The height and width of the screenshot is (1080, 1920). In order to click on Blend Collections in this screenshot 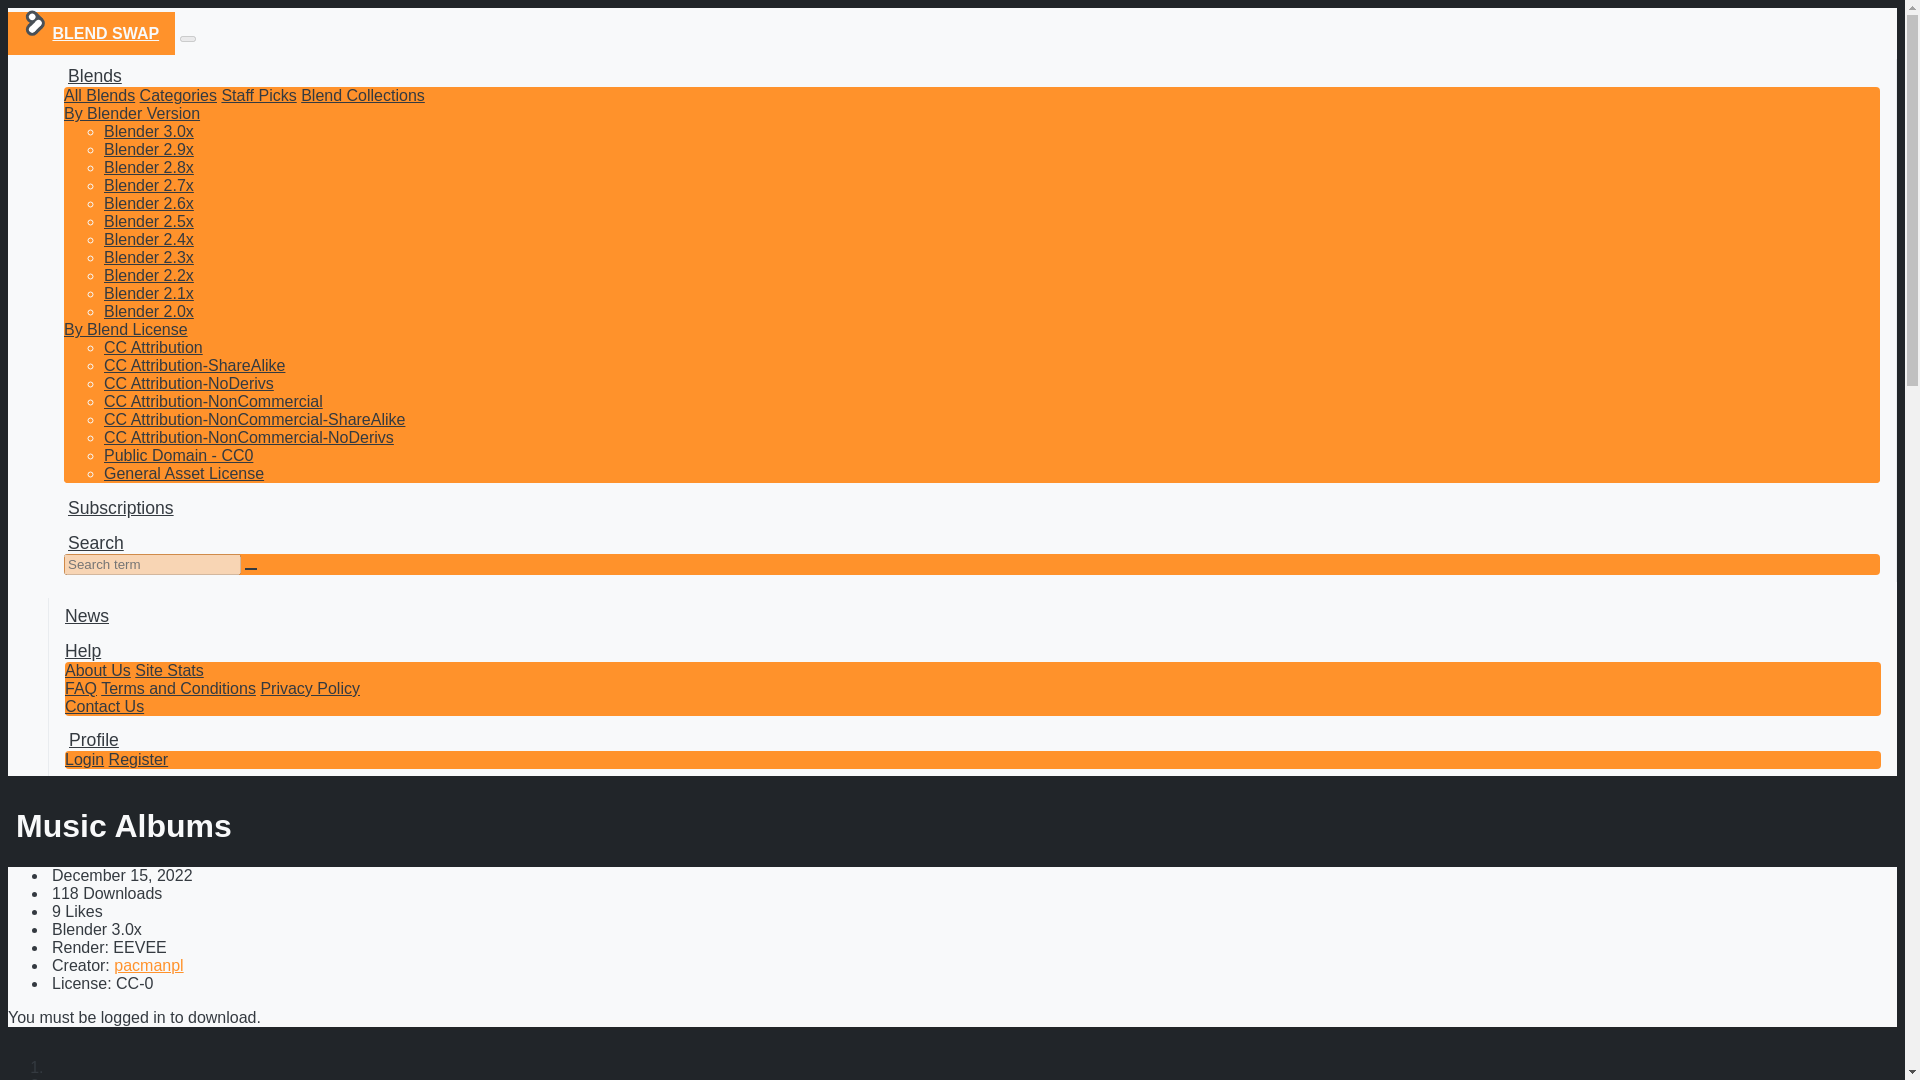, I will do `click(362, 95)`.